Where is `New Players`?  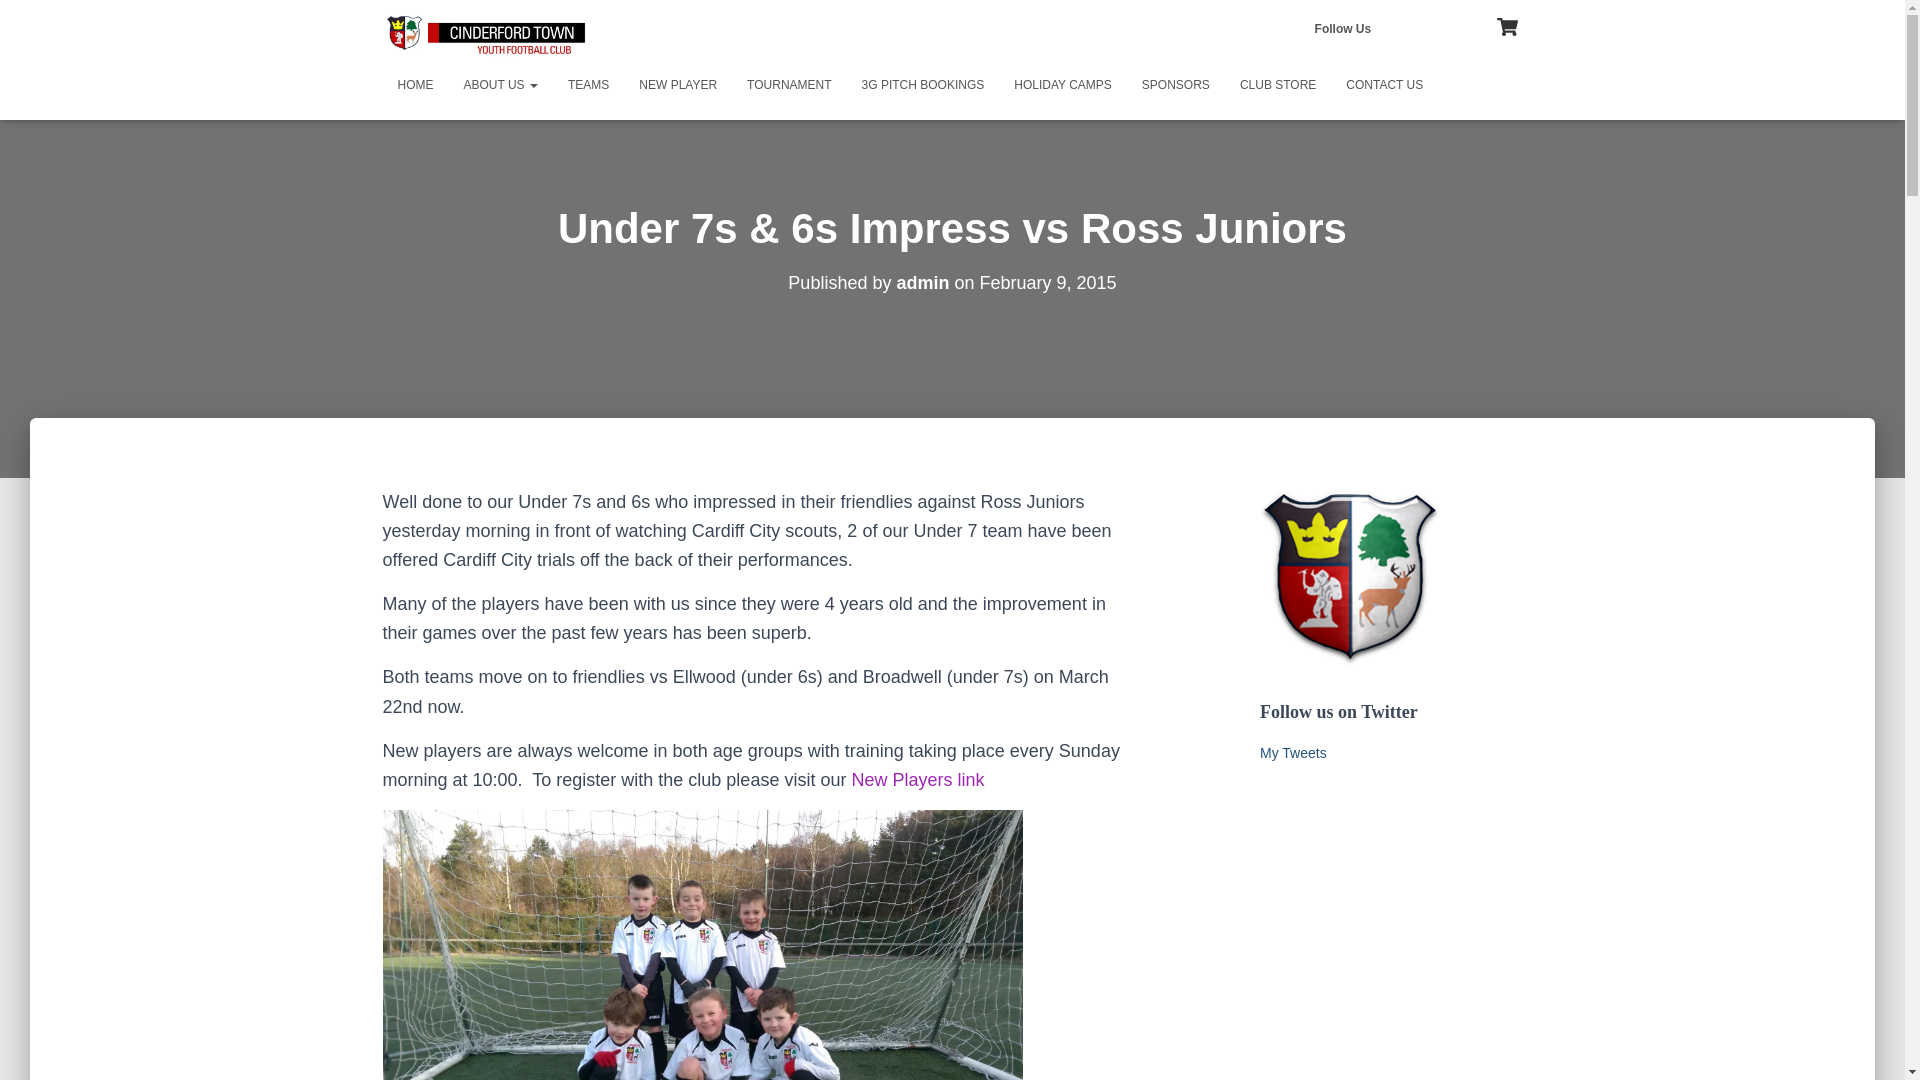
New Players is located at coordinates (916, 780).